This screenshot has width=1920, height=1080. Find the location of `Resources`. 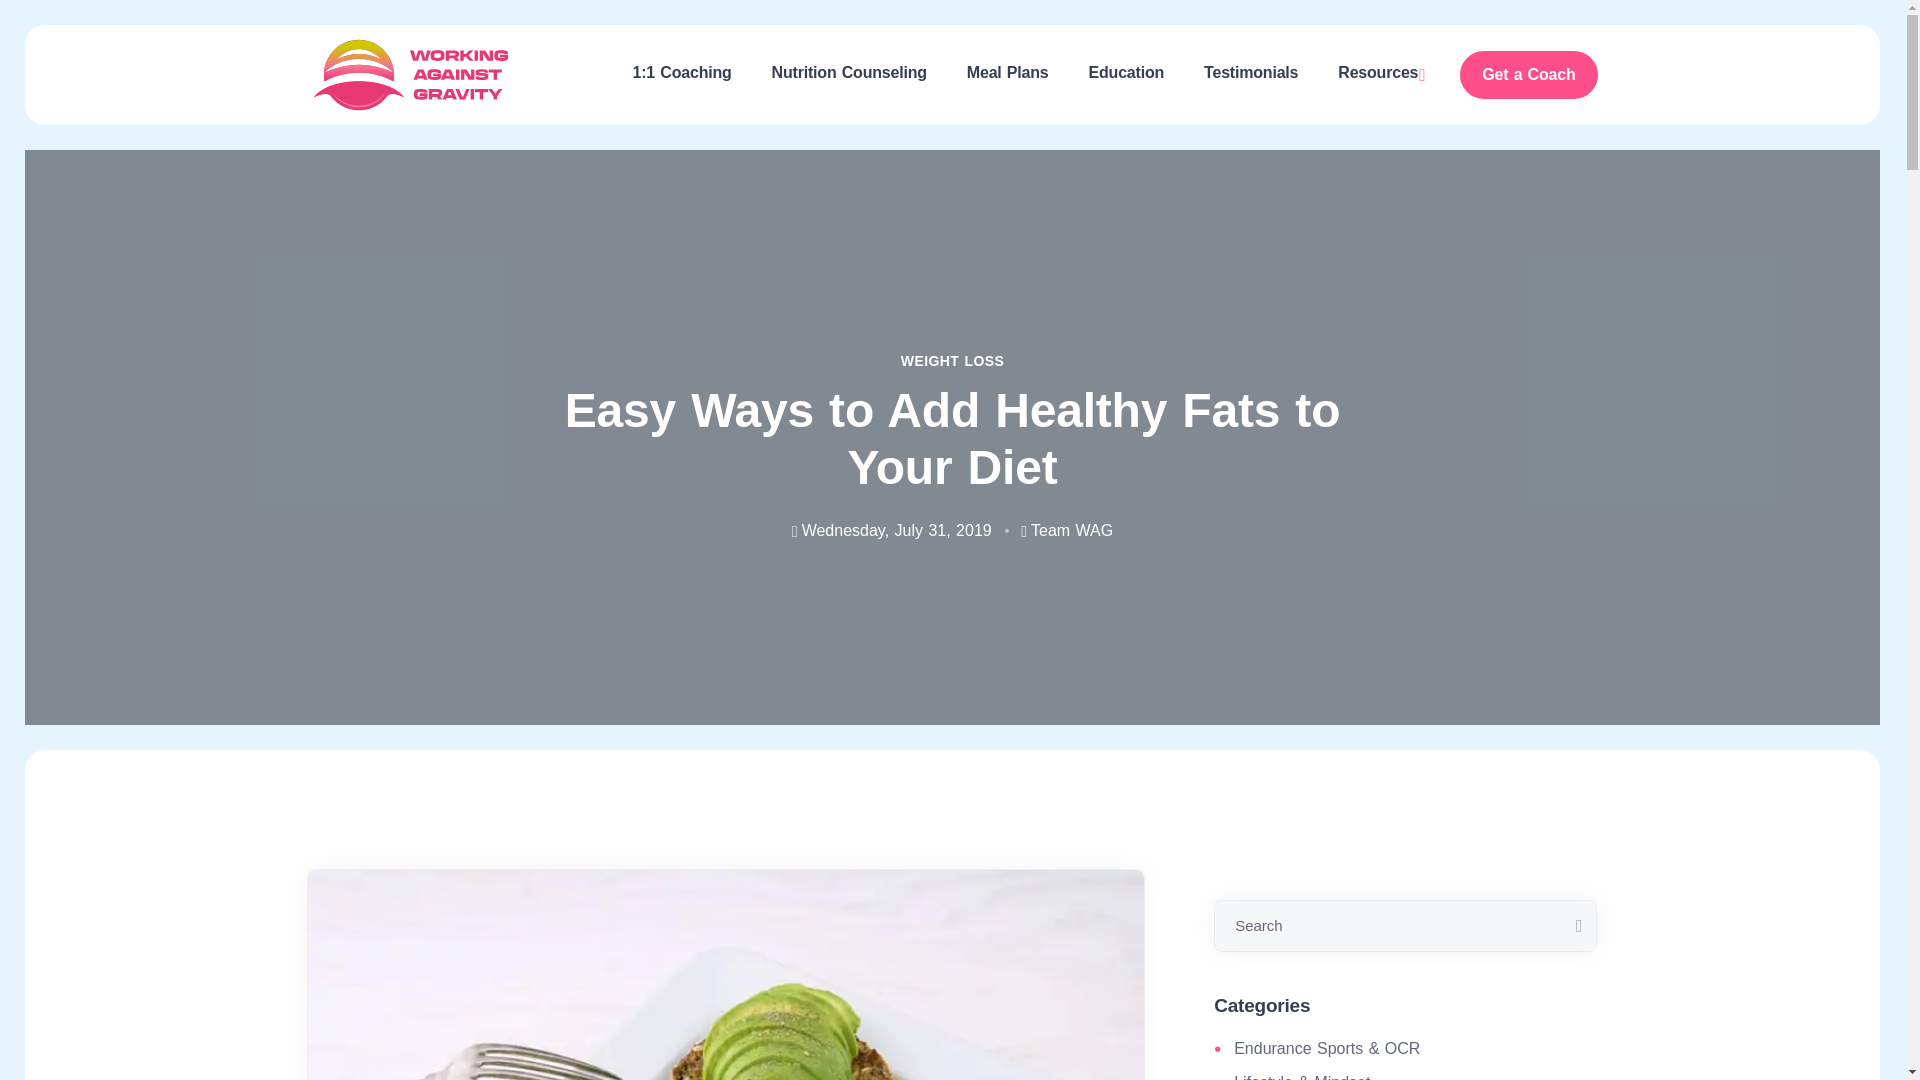

Resources is located at coordinates (1378, 74).